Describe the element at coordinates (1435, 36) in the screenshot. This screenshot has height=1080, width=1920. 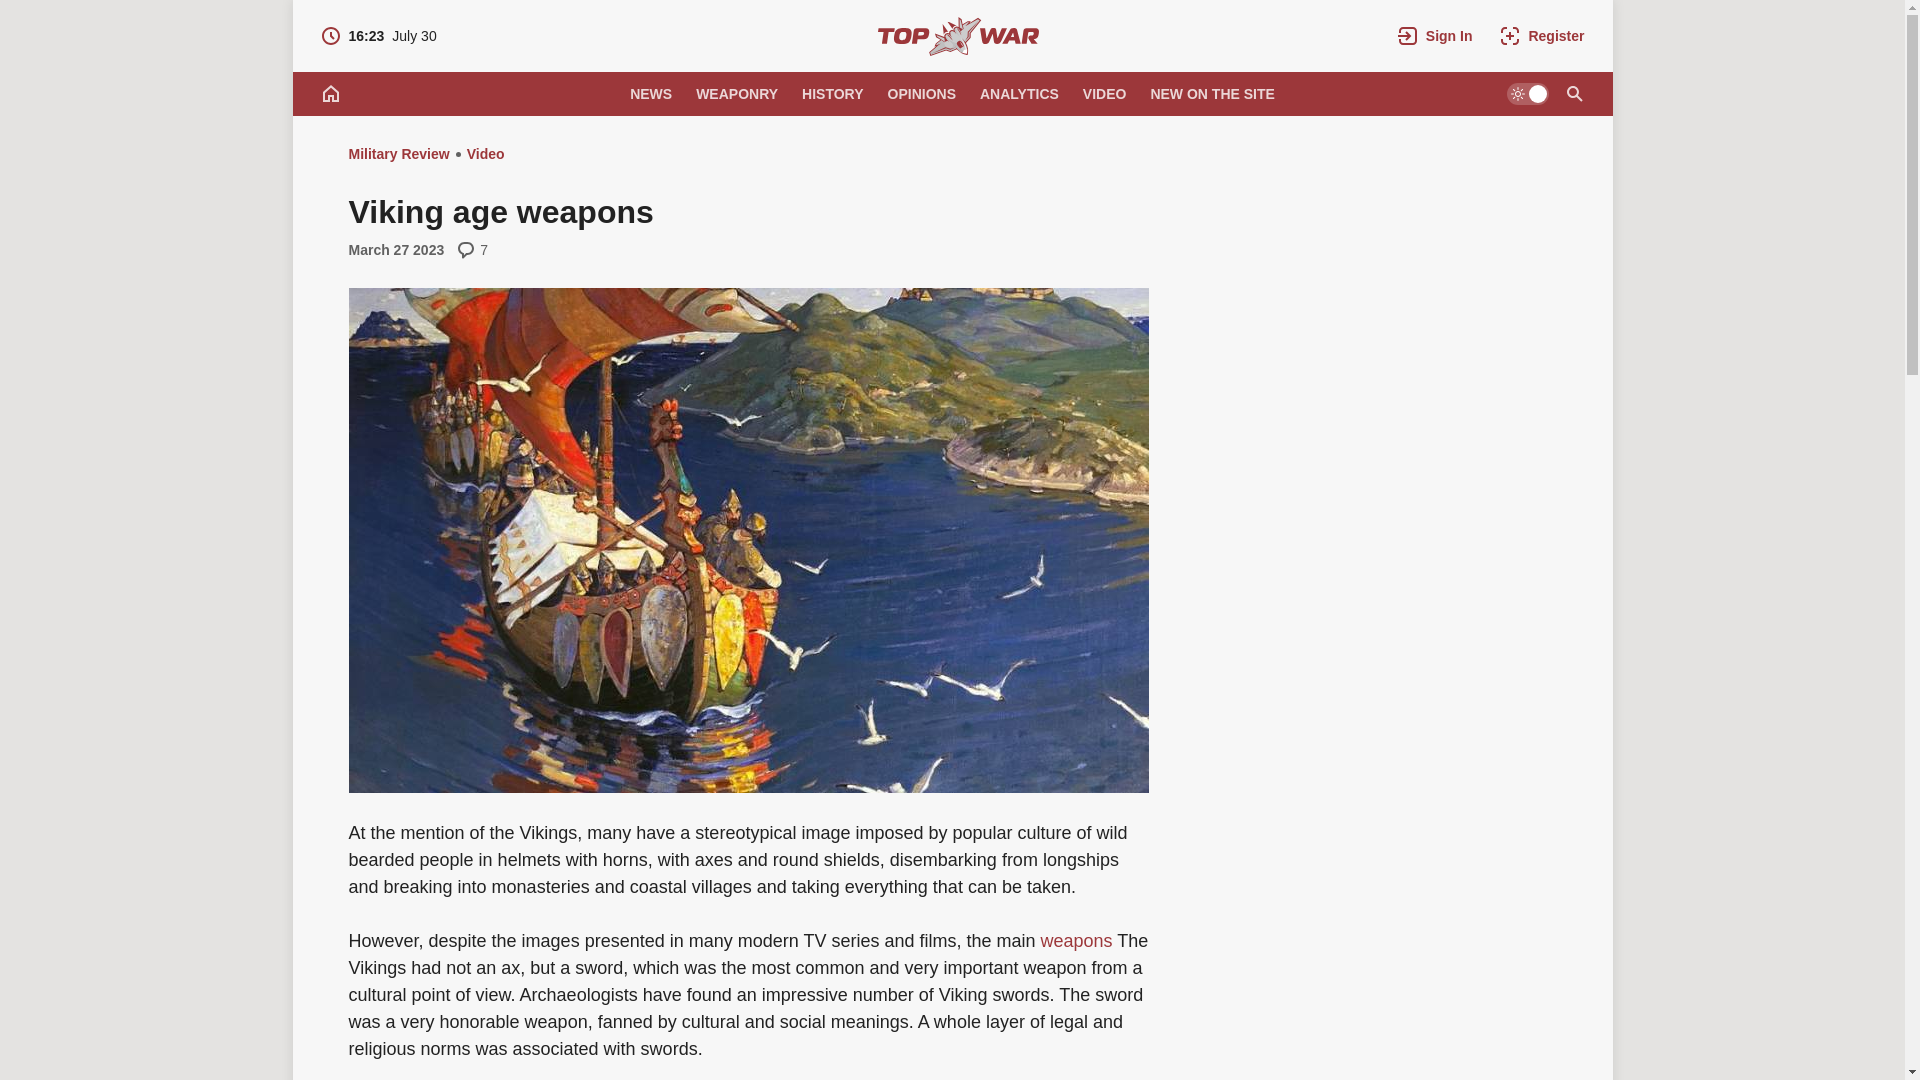
I see `Military Review` at that location.